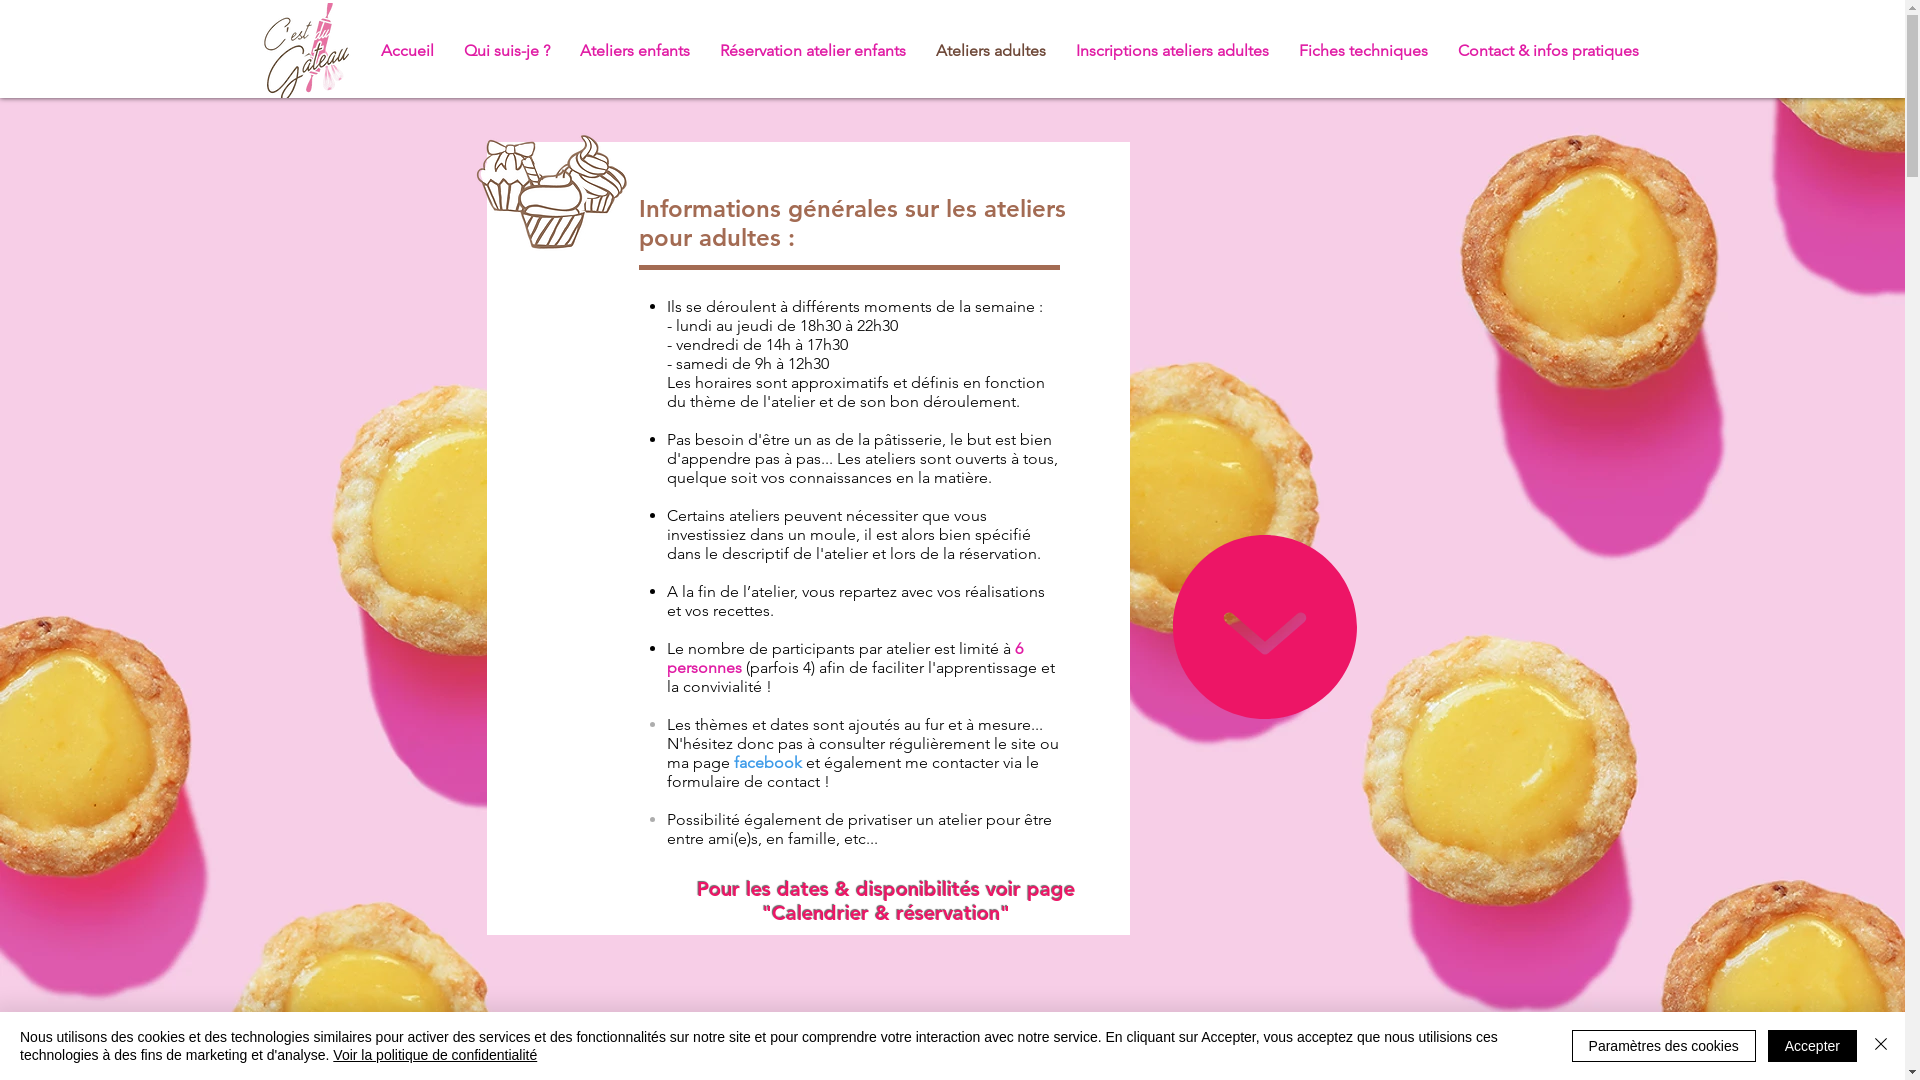 The width and height of the screenshot is (1920, 1080). I want to click on Contact & infos pratiques, so click(1548, 50).